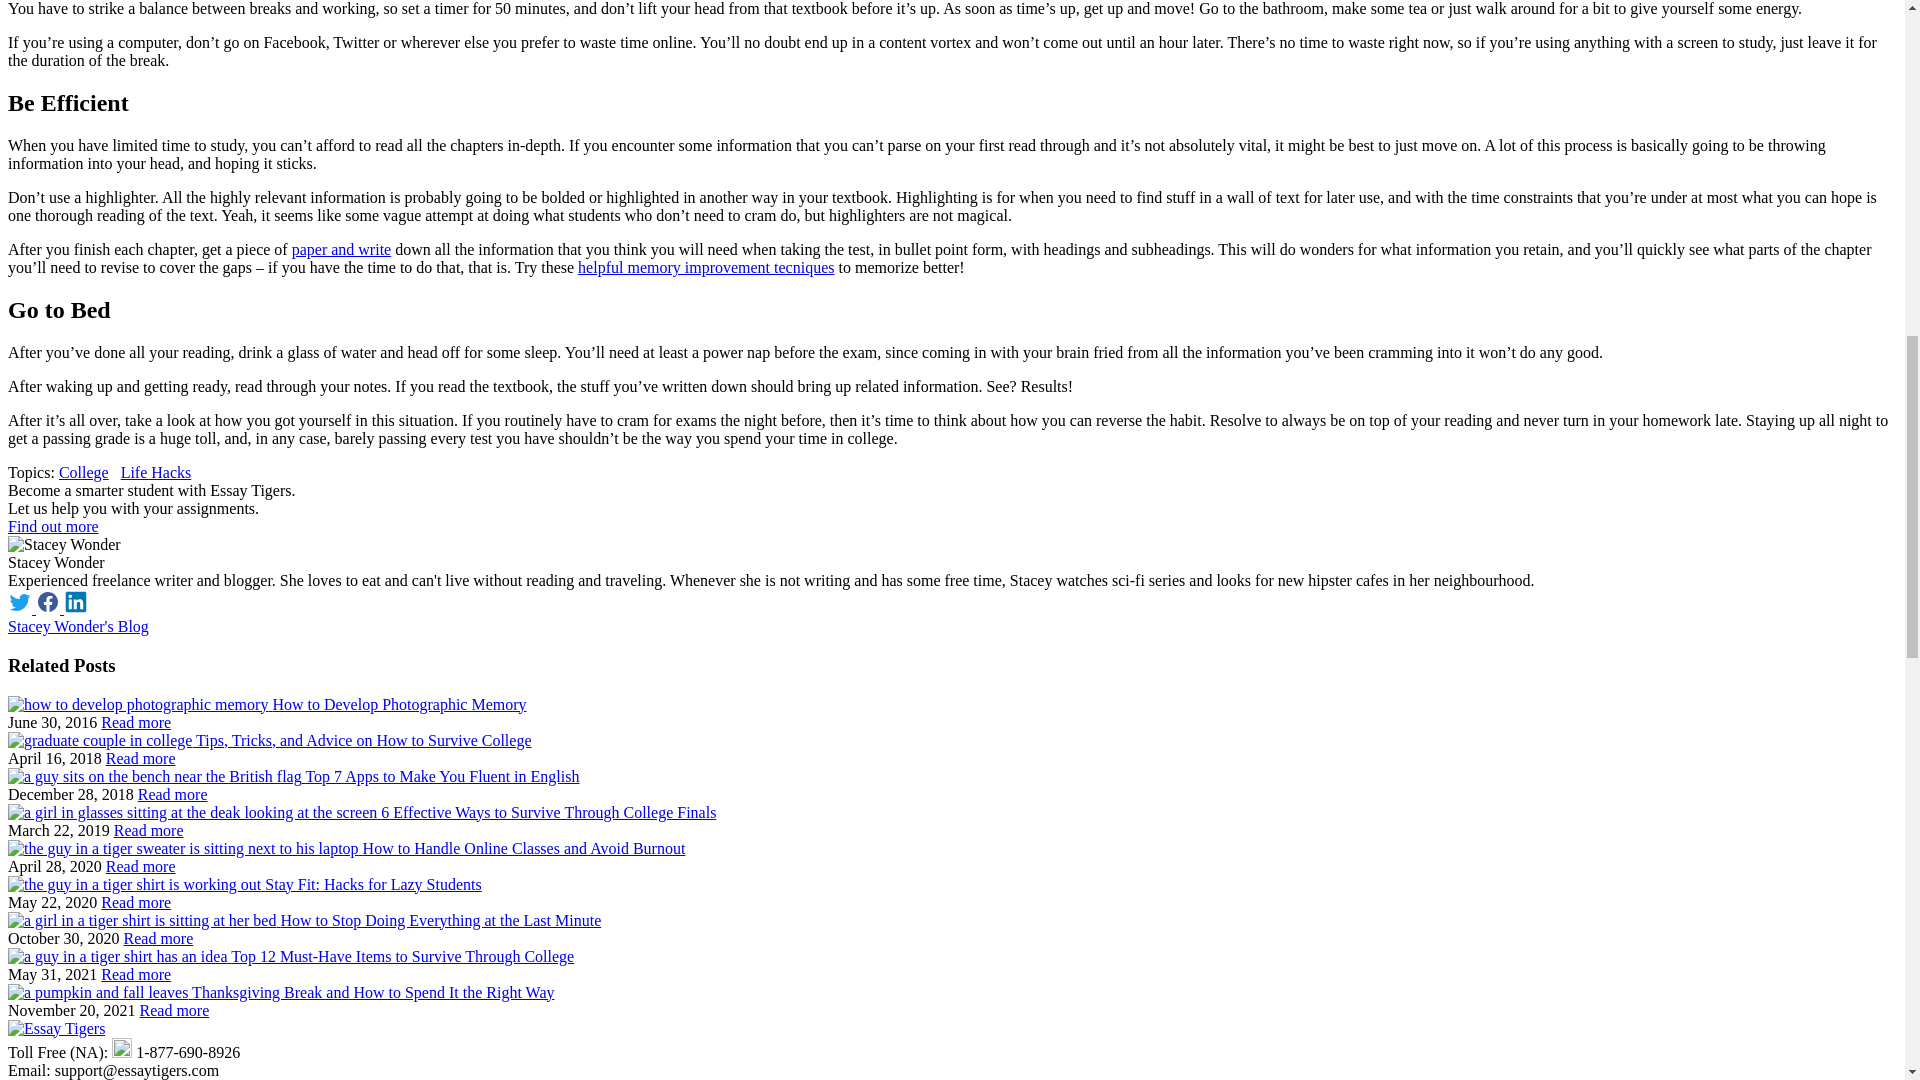 Image resolution: width=1920 pixels, height=1080 pixels. Describe the element at coordinates (136, 722) in the screenshot. I see `How to Develop Photographic Memory` at that location.